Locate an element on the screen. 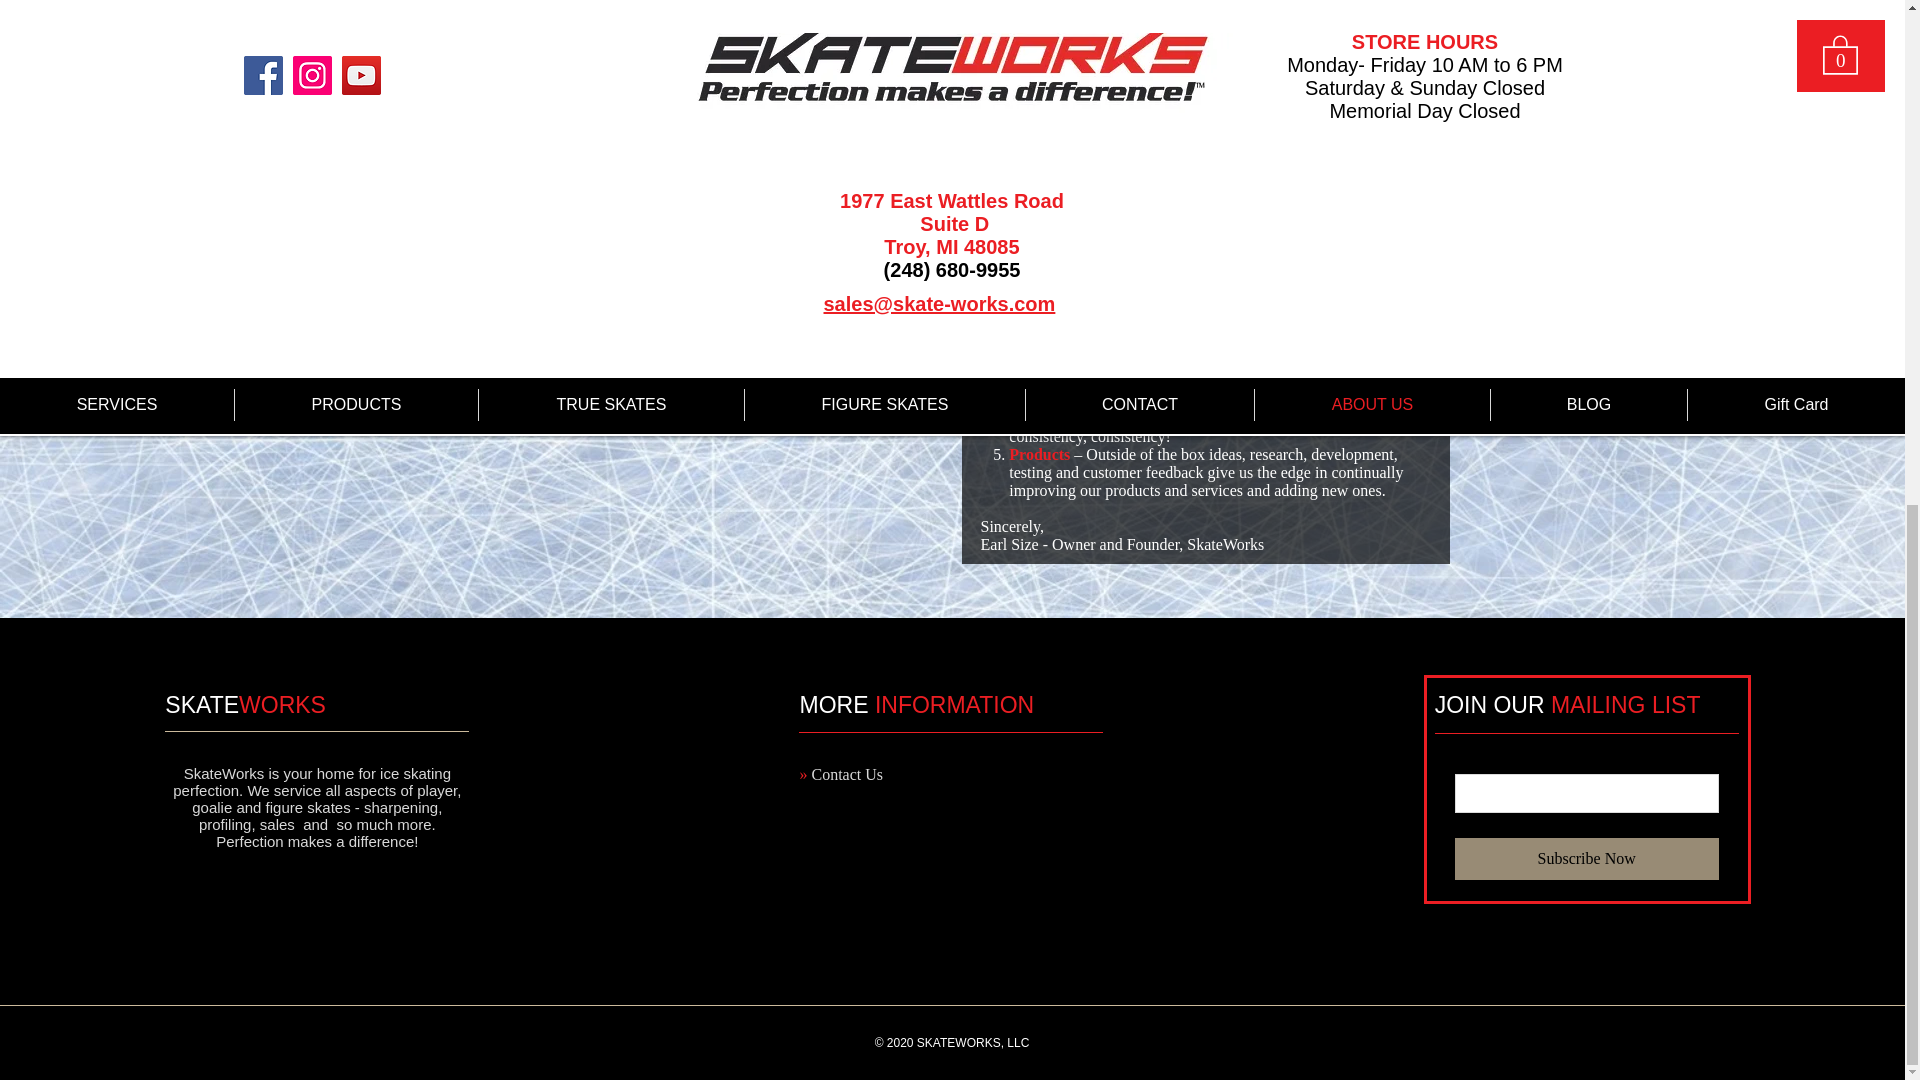  Contact Us is located at coordinates (846, 774).